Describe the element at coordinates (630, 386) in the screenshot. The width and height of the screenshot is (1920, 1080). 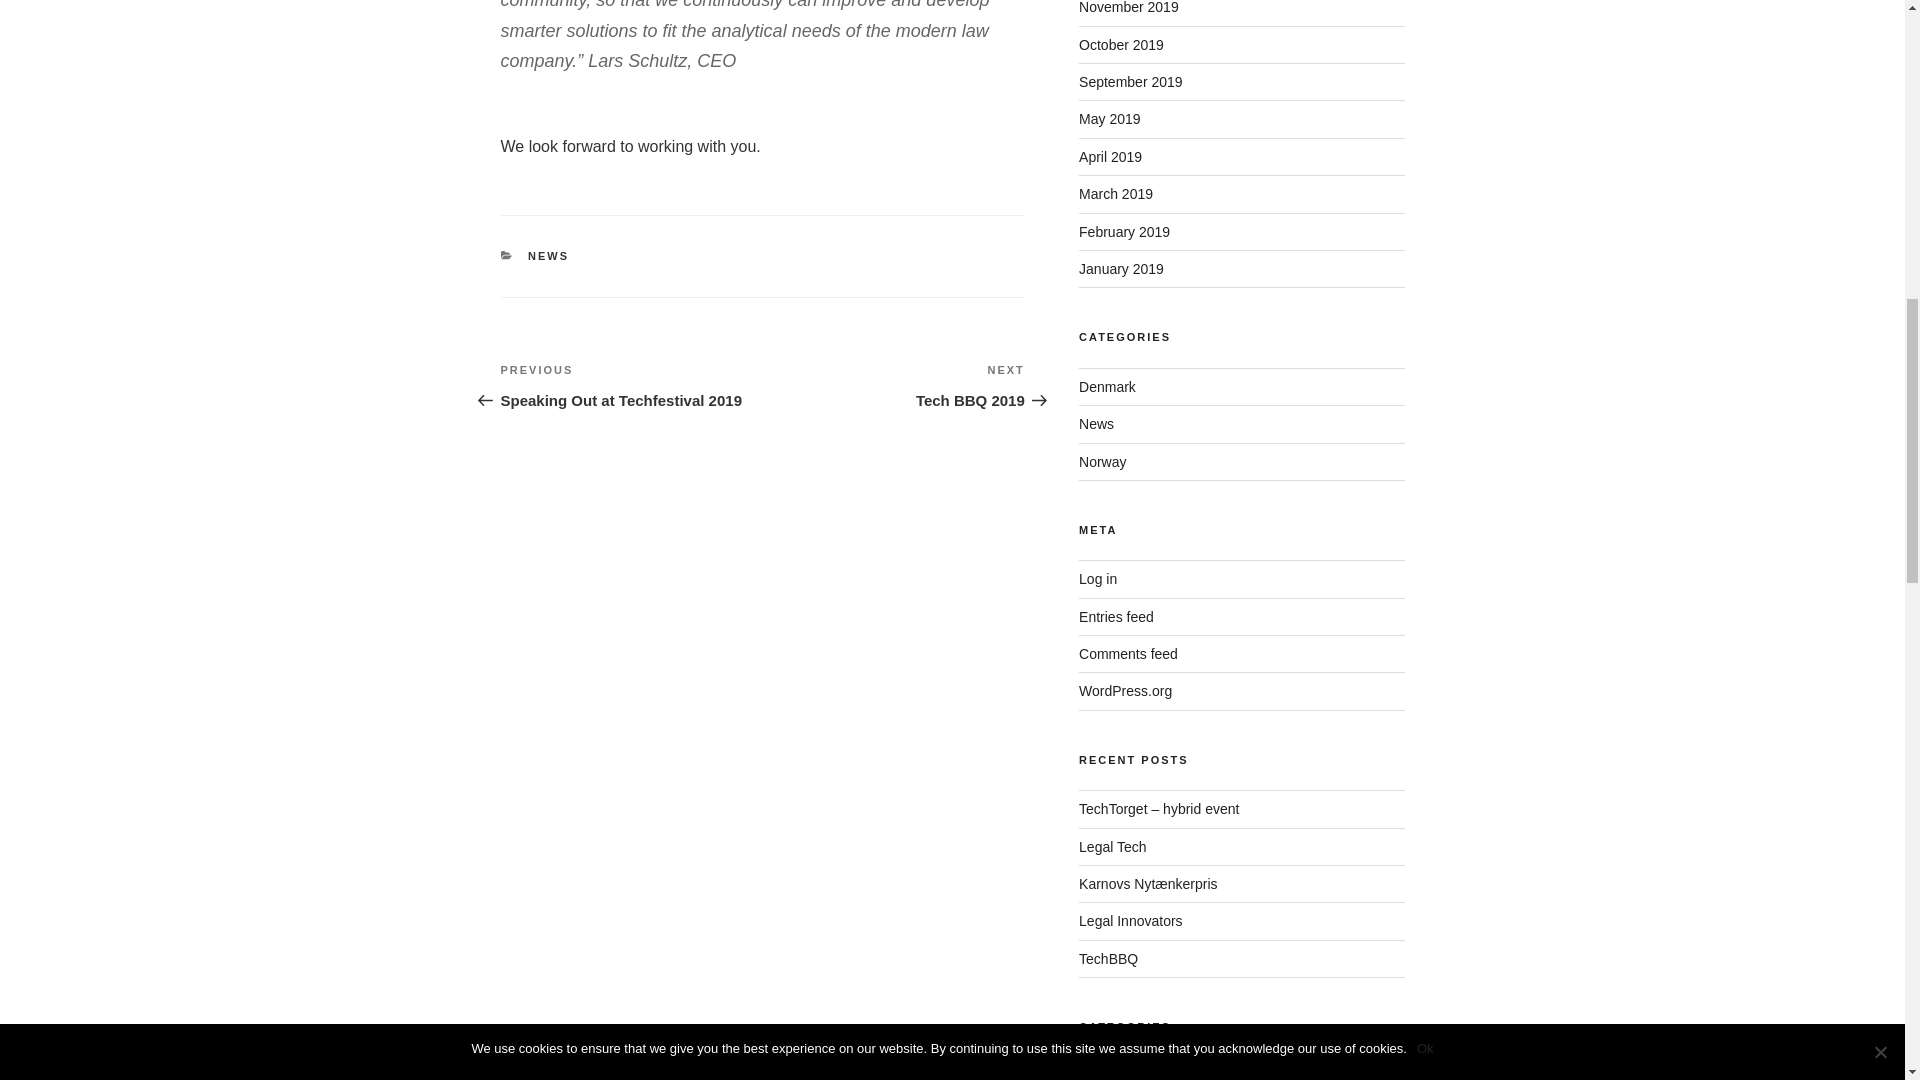
I see `May 2019` at that location.